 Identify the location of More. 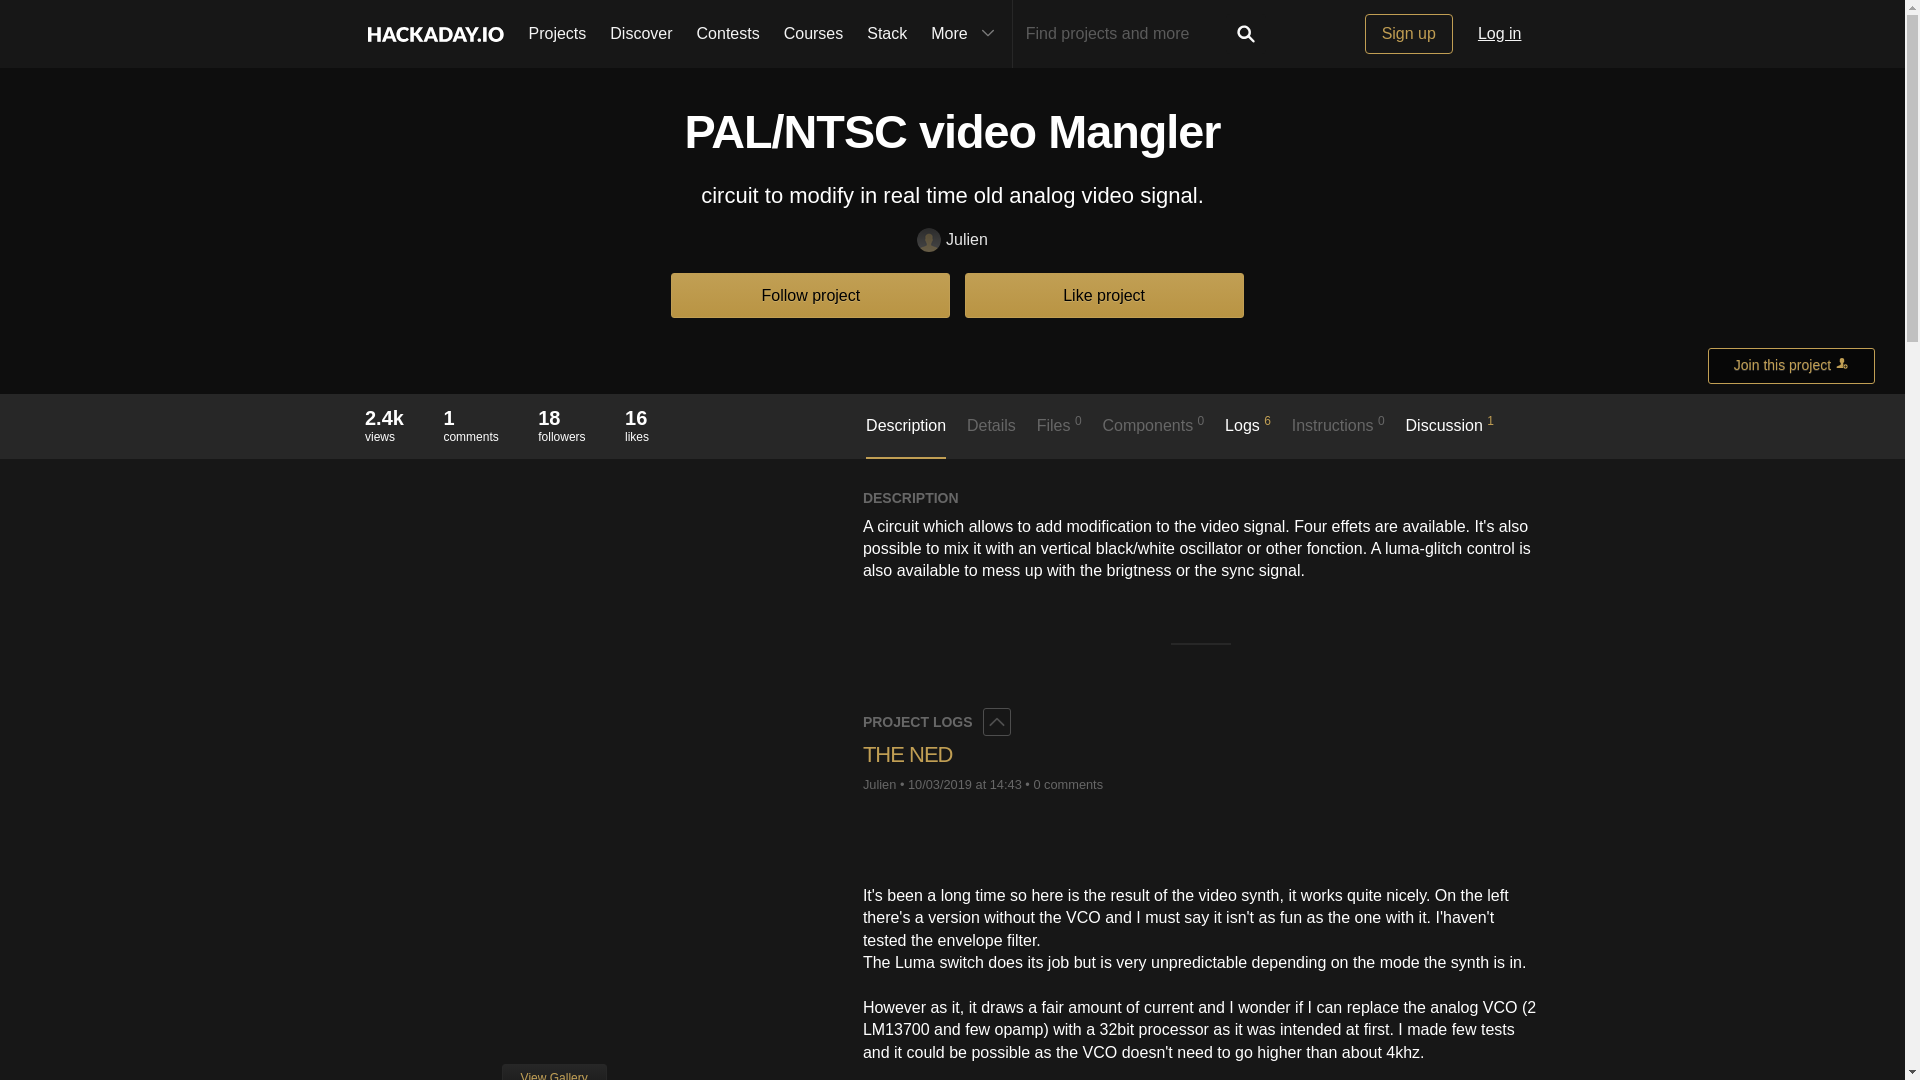
(814, 34).